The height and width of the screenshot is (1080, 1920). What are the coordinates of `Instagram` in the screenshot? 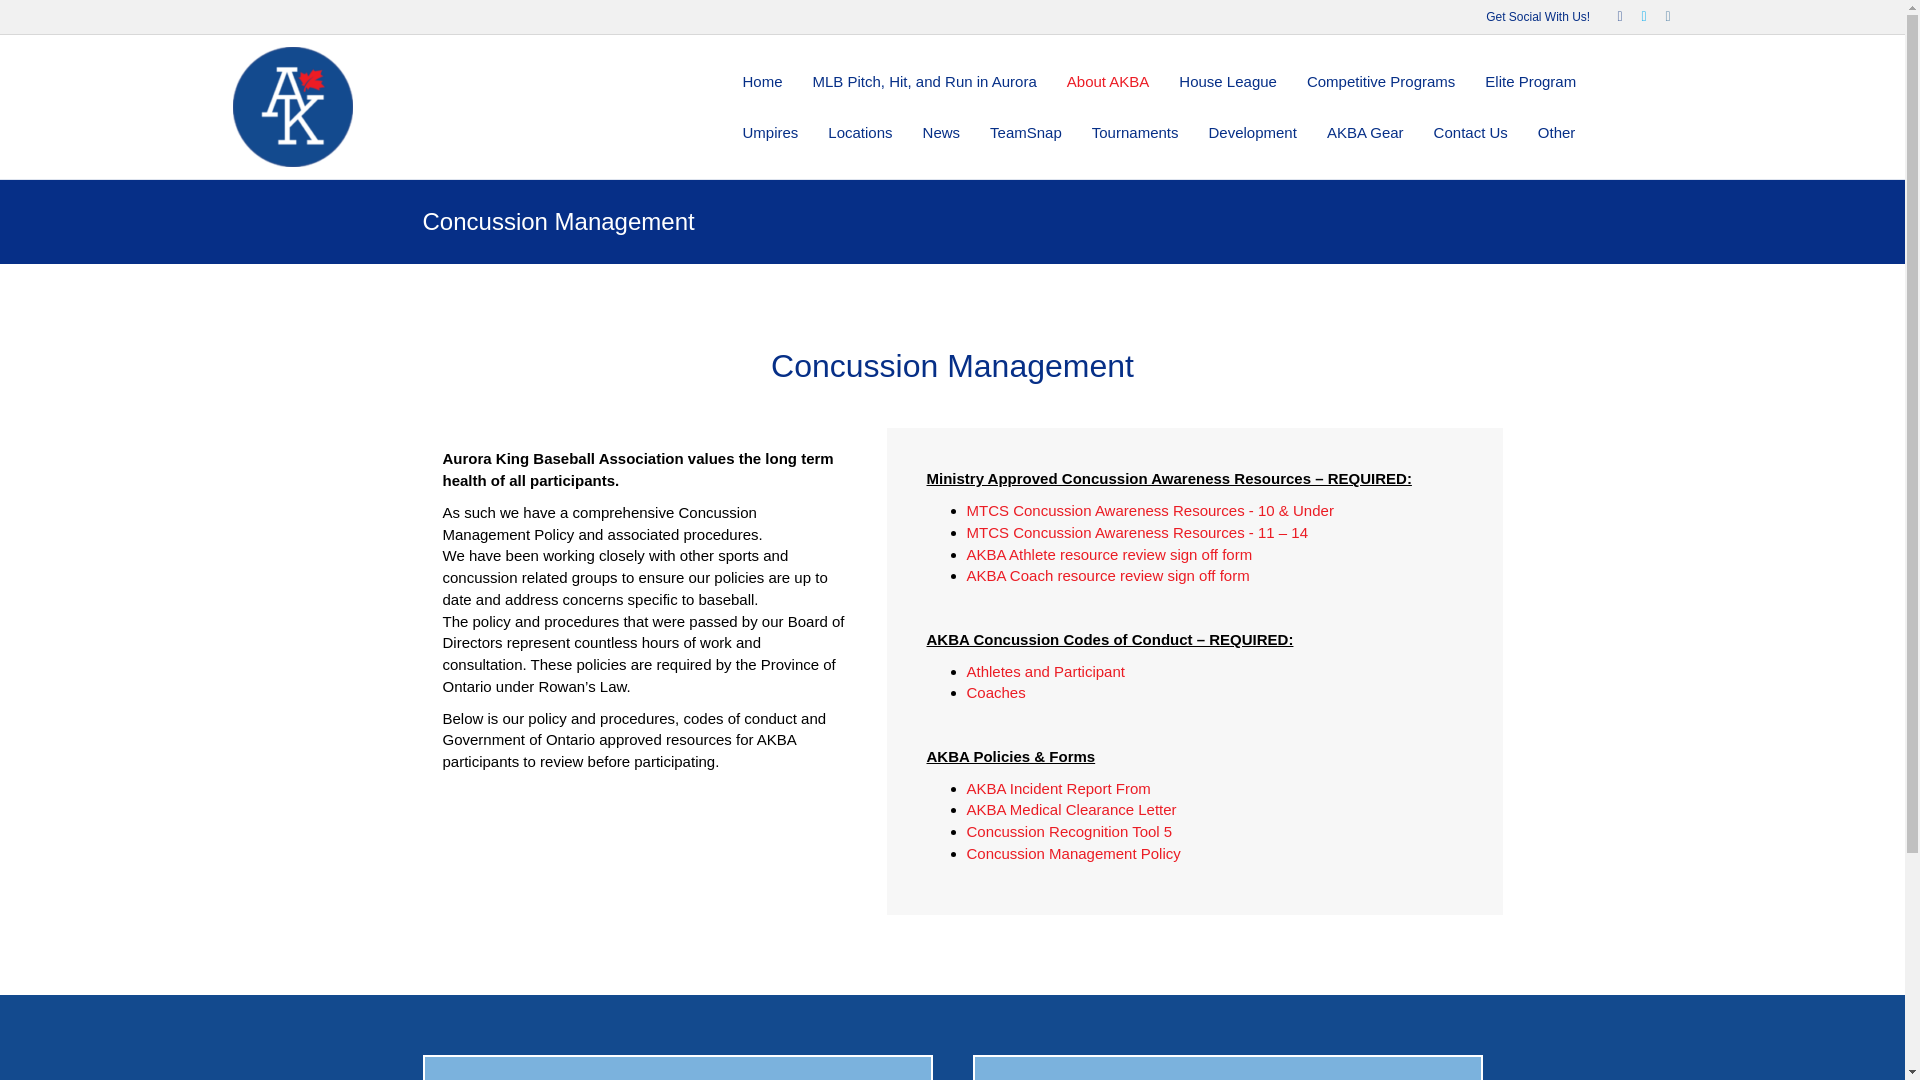 It's located at (1658, 15).